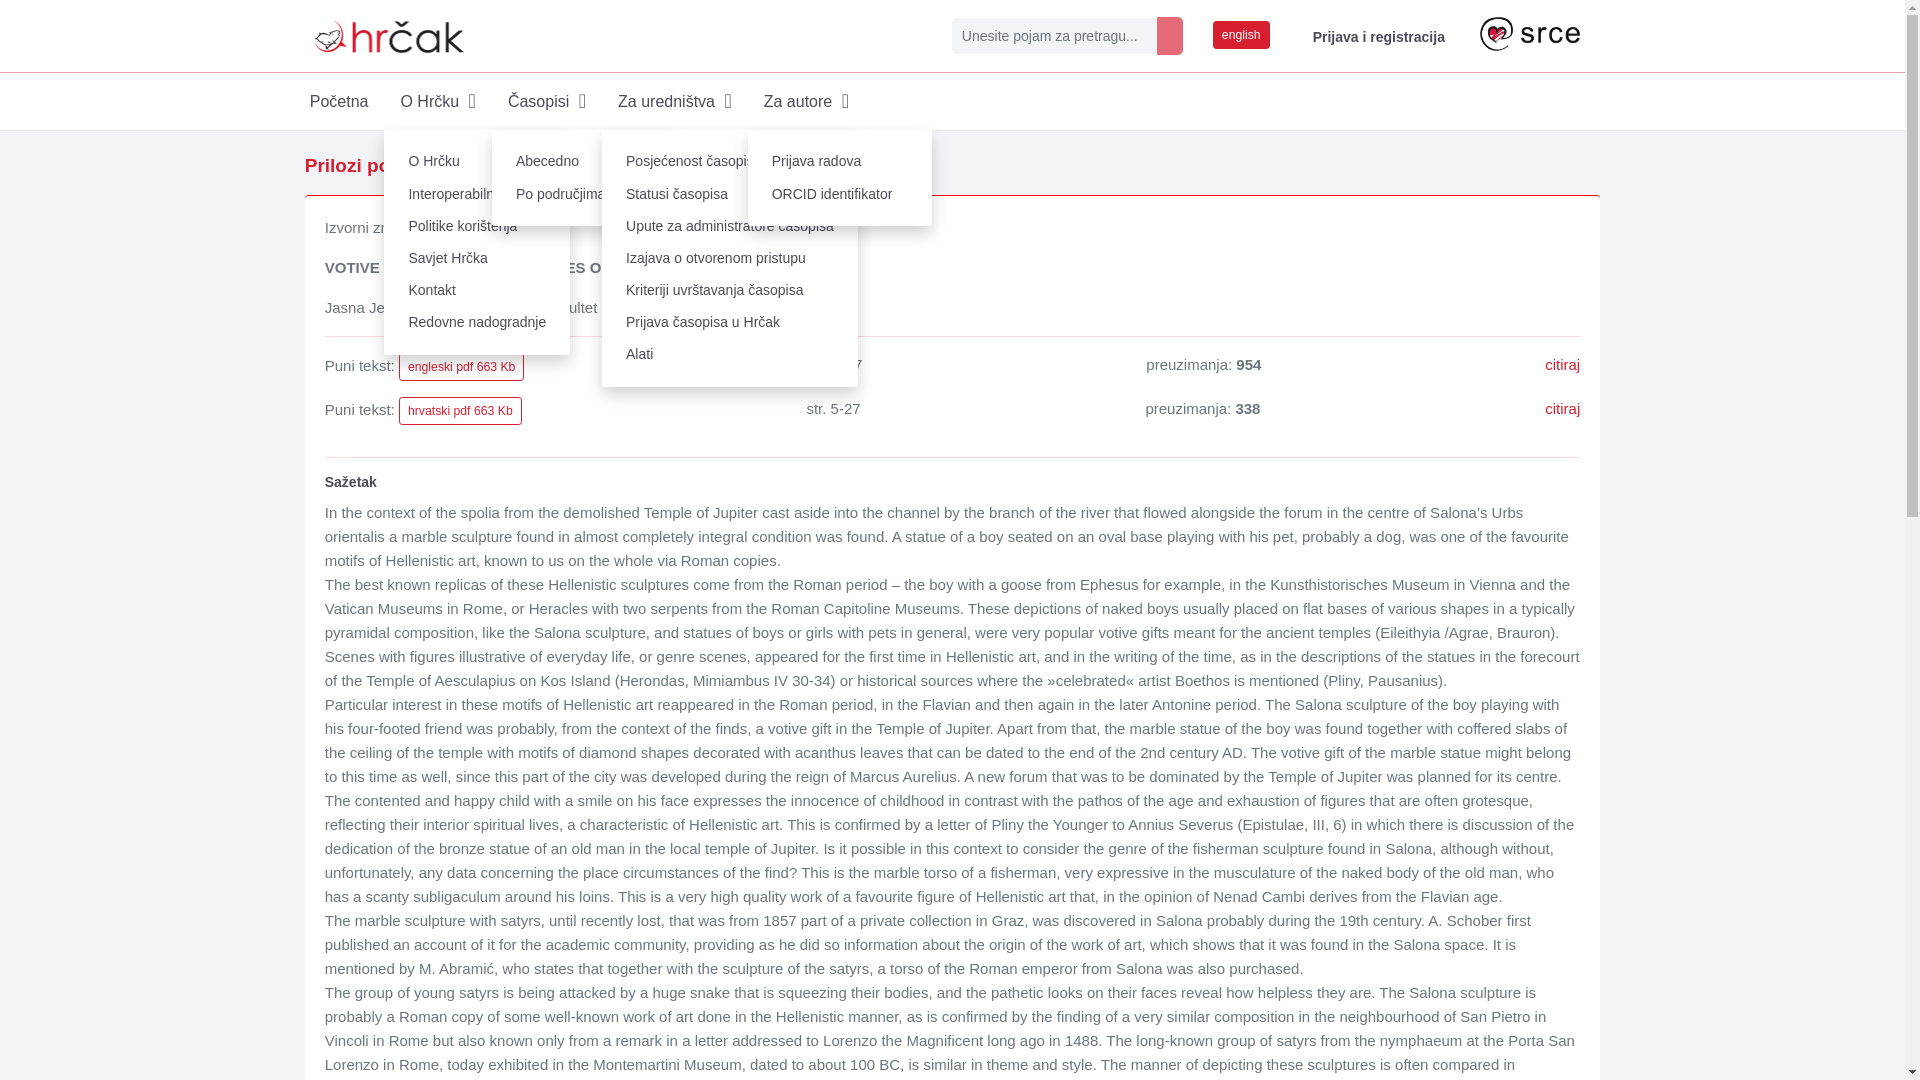 This screenshot has height=1080, width=1920. Describe the element at coordinates (1562, 364) in the screenshot. I see `citiraj` at that location.